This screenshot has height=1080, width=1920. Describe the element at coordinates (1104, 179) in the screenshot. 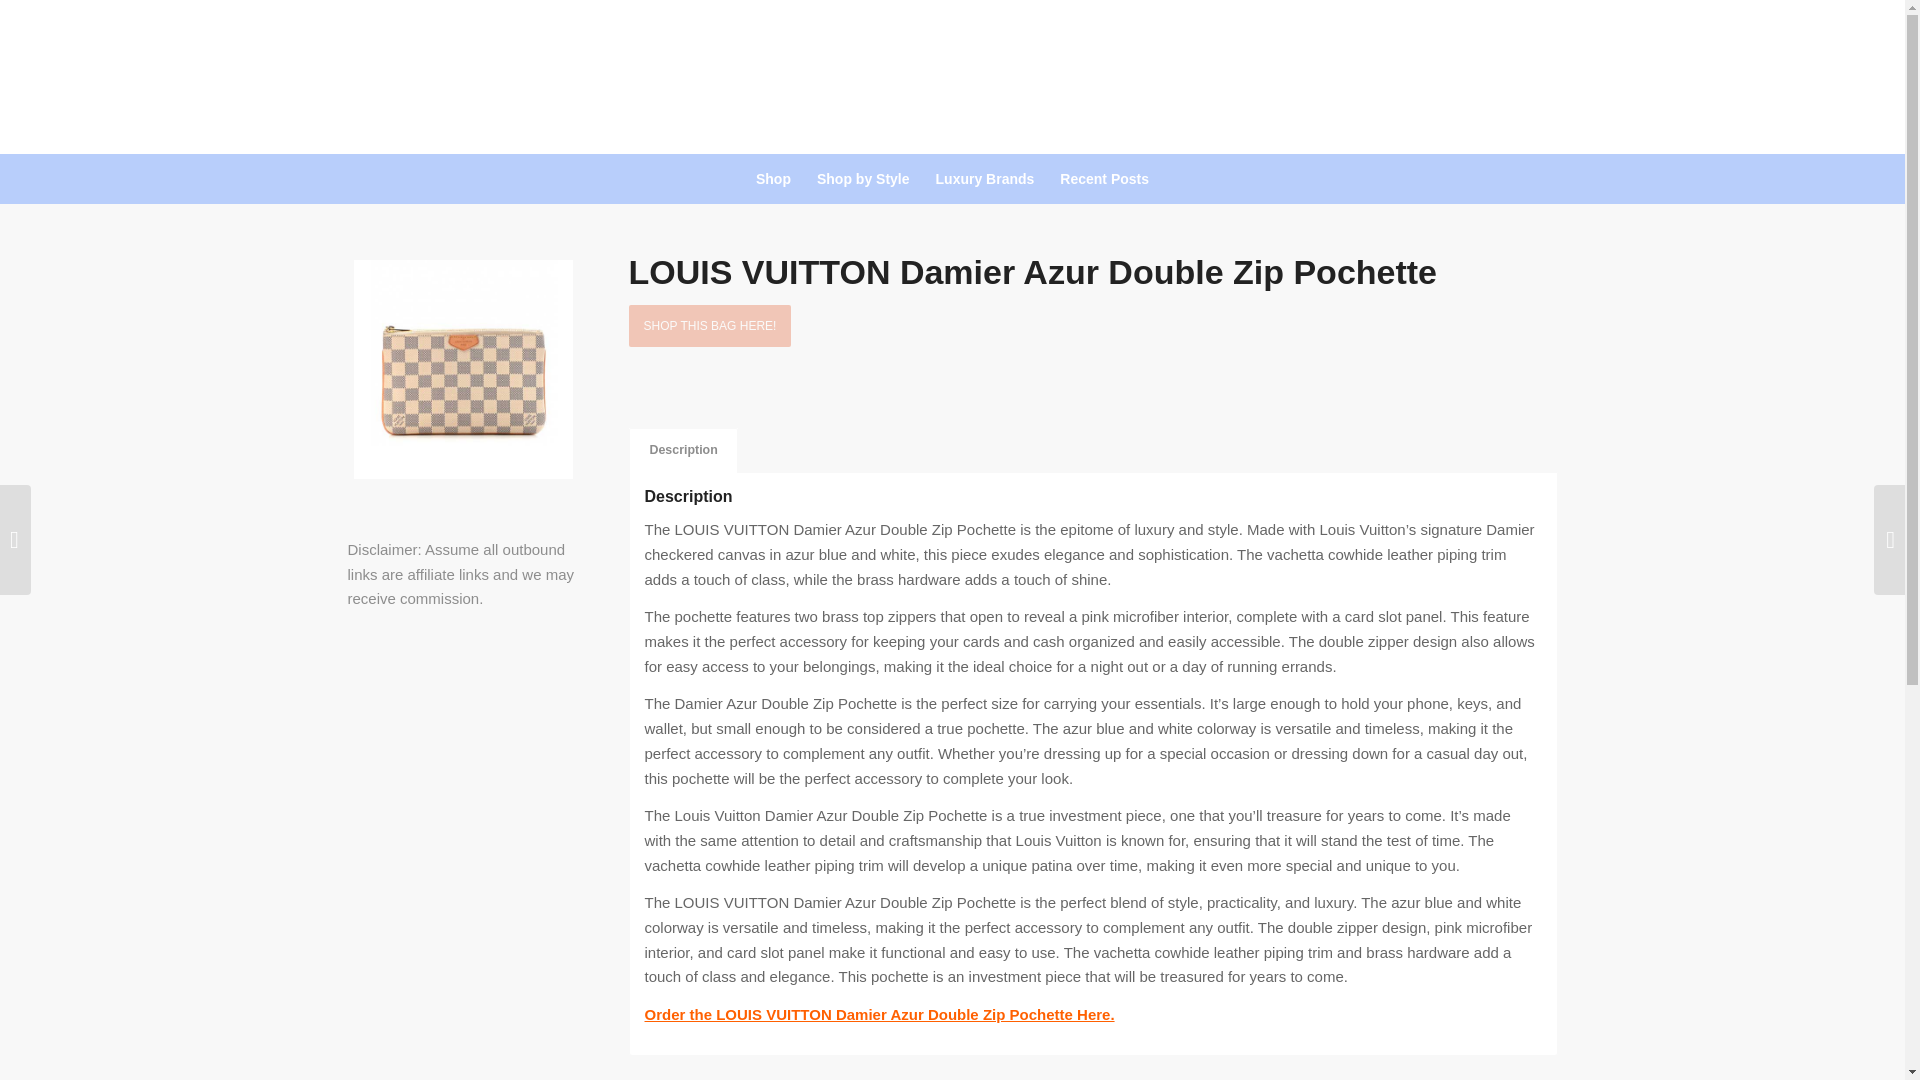

I see `Recent Posts` at that location.